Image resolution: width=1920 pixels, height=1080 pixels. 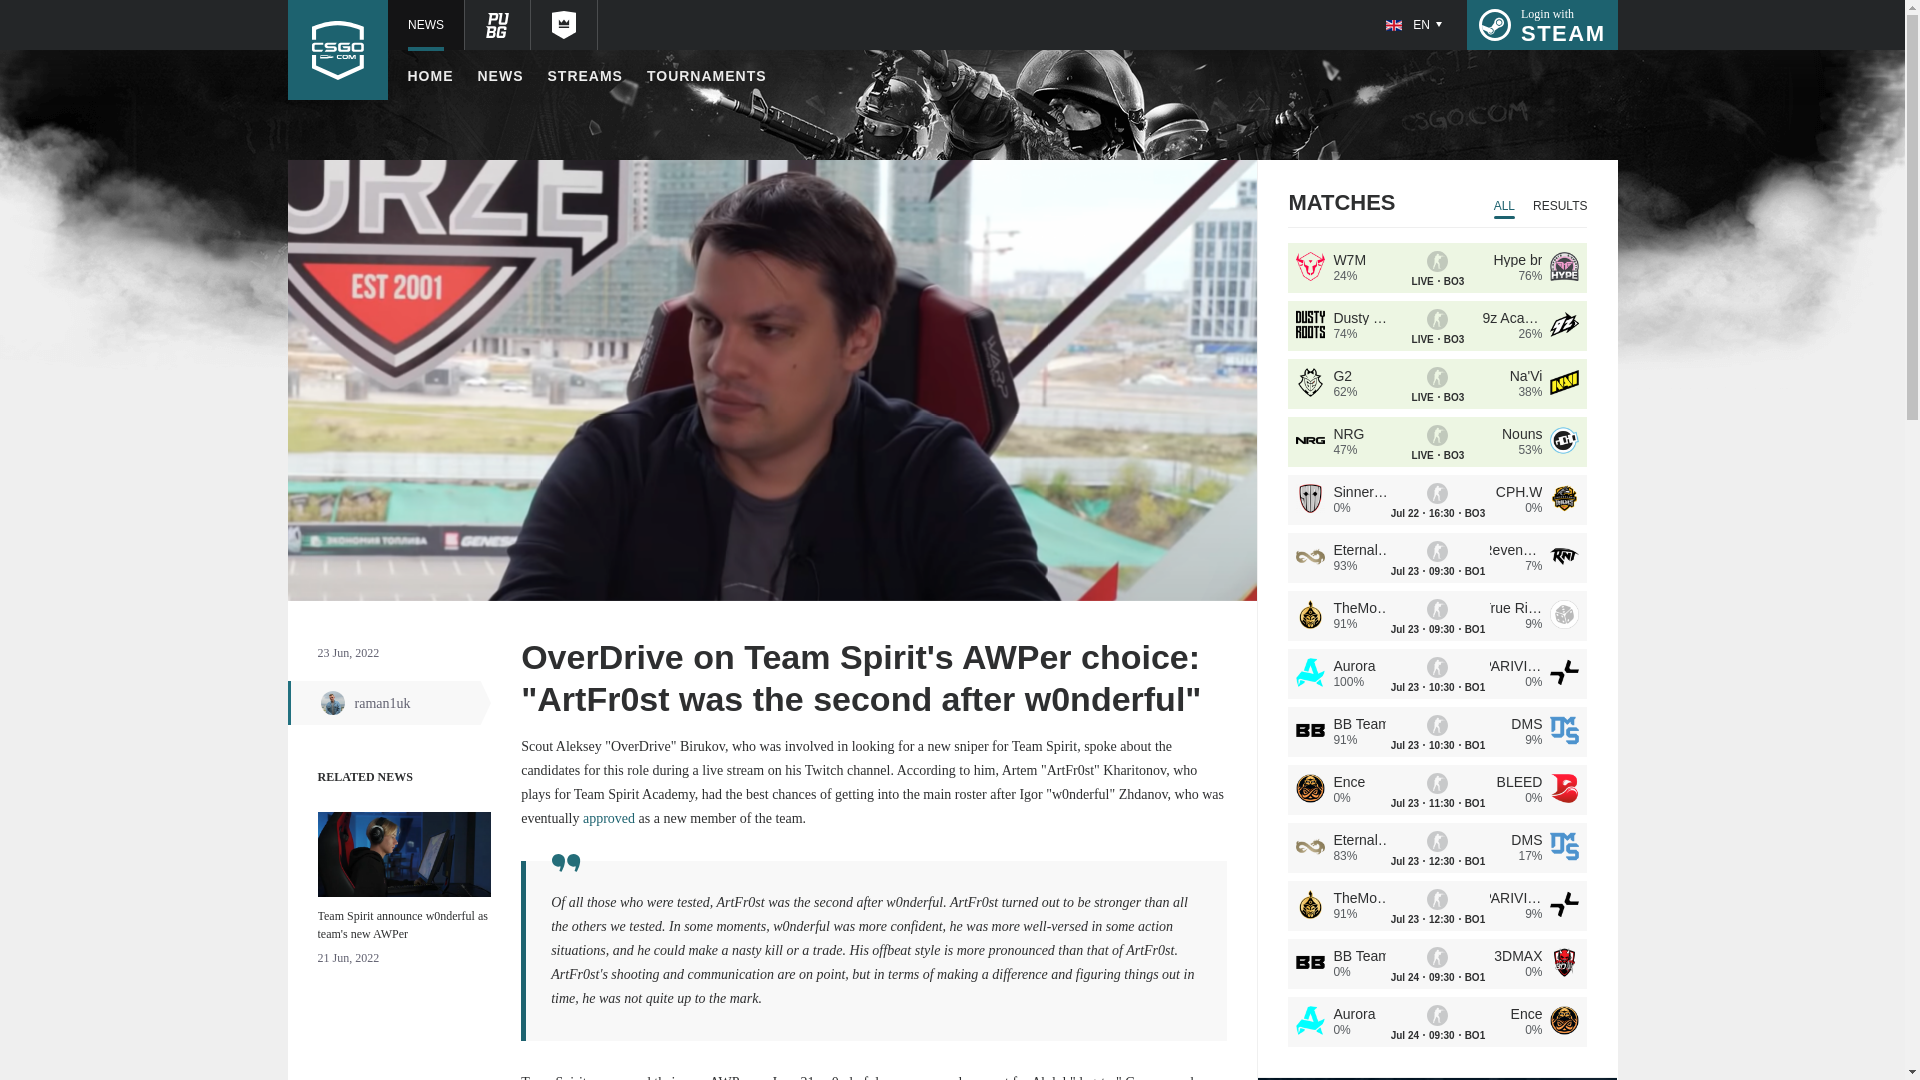 I want to click on HOME, so click(x=706, y=76).